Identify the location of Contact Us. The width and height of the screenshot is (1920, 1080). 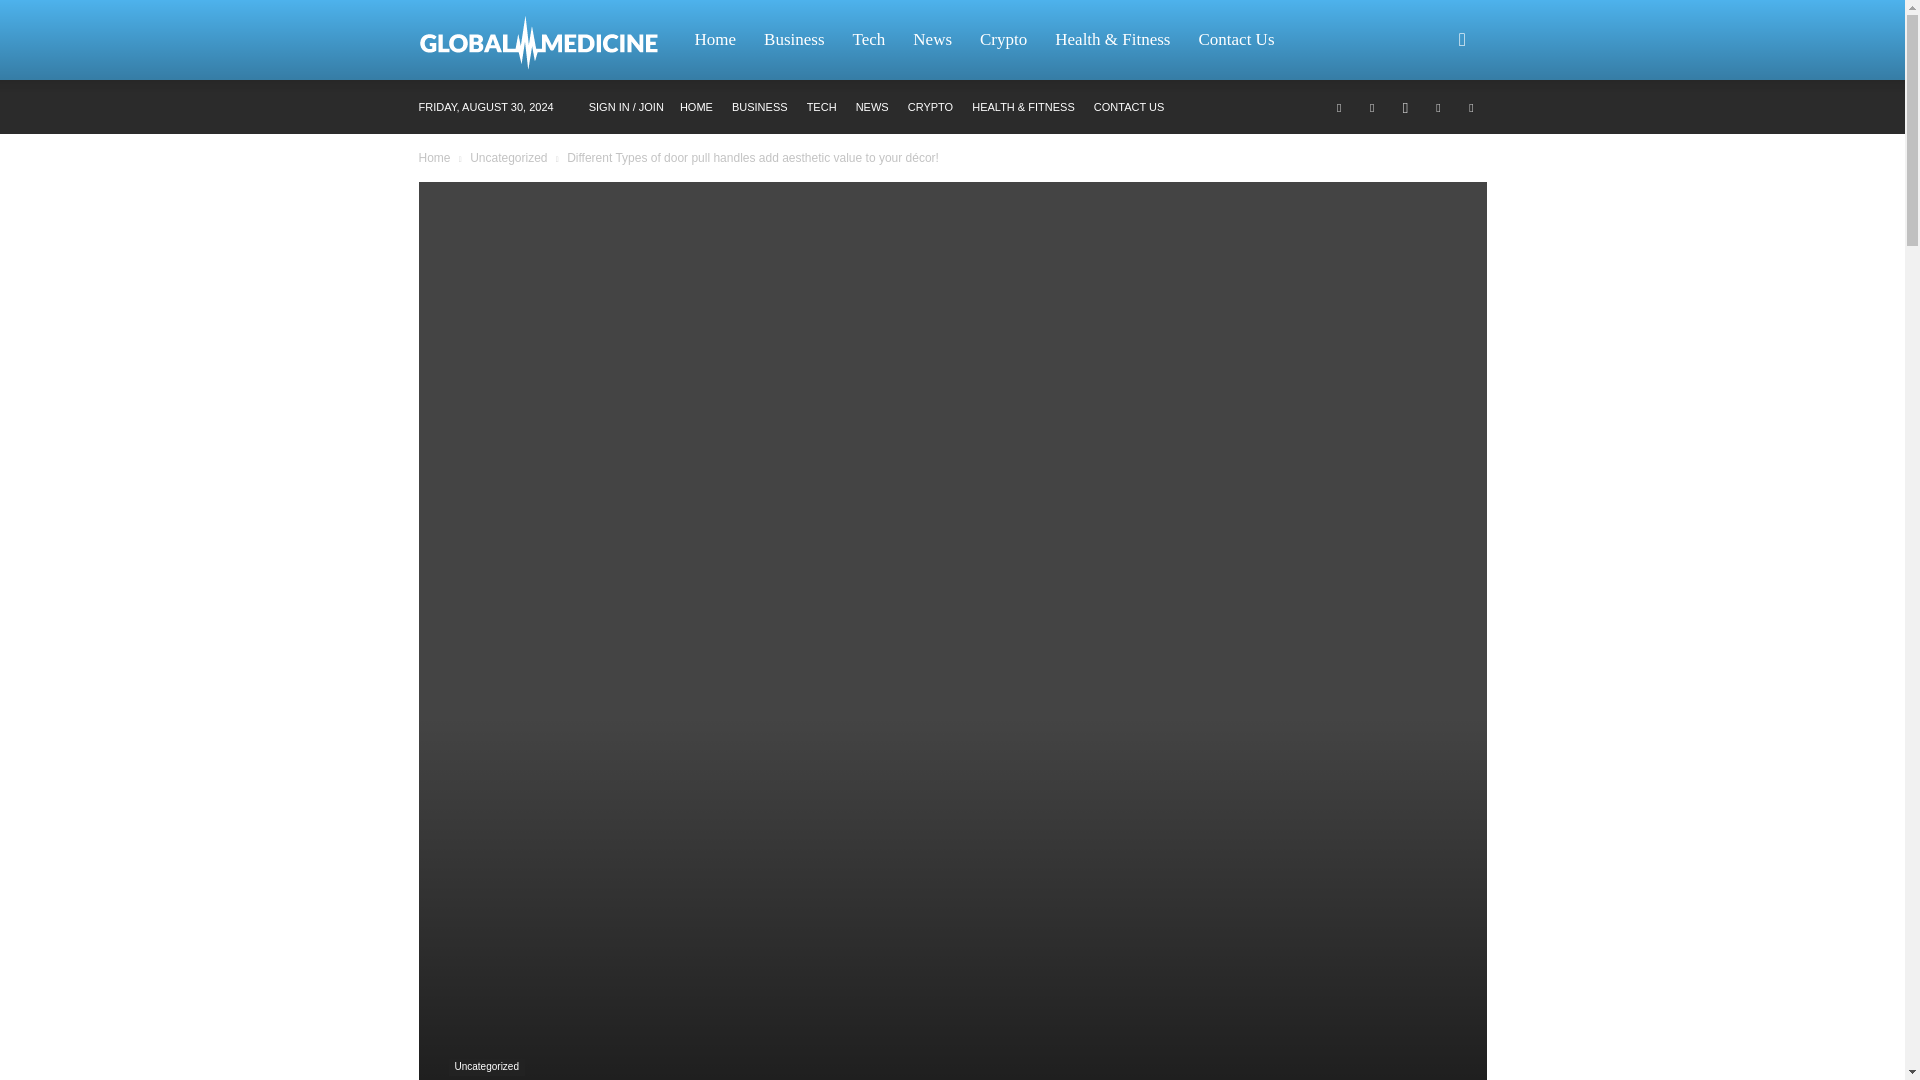
(1236, 40).